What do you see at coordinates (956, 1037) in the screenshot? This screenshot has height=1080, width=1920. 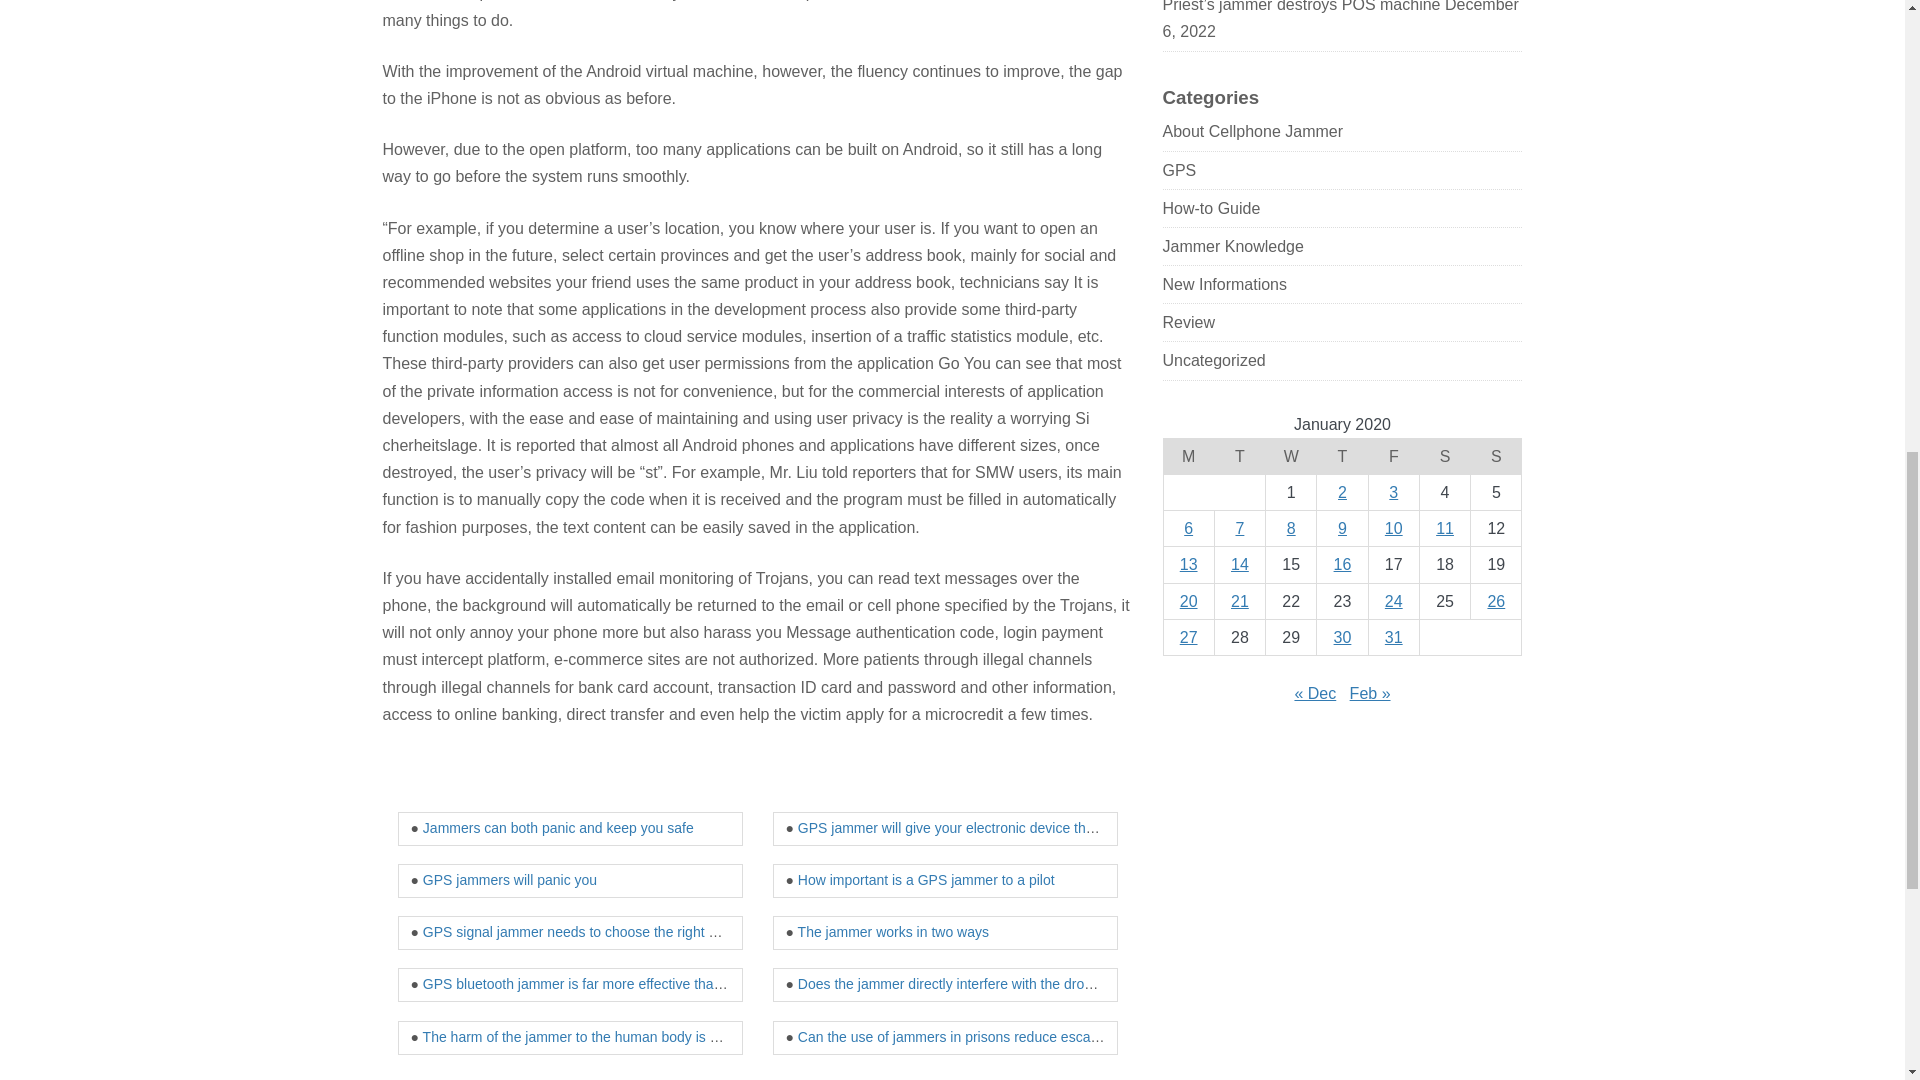 I see `Can the use of jammers in prisons reduce escape?` at bounding box center [956, 1037].